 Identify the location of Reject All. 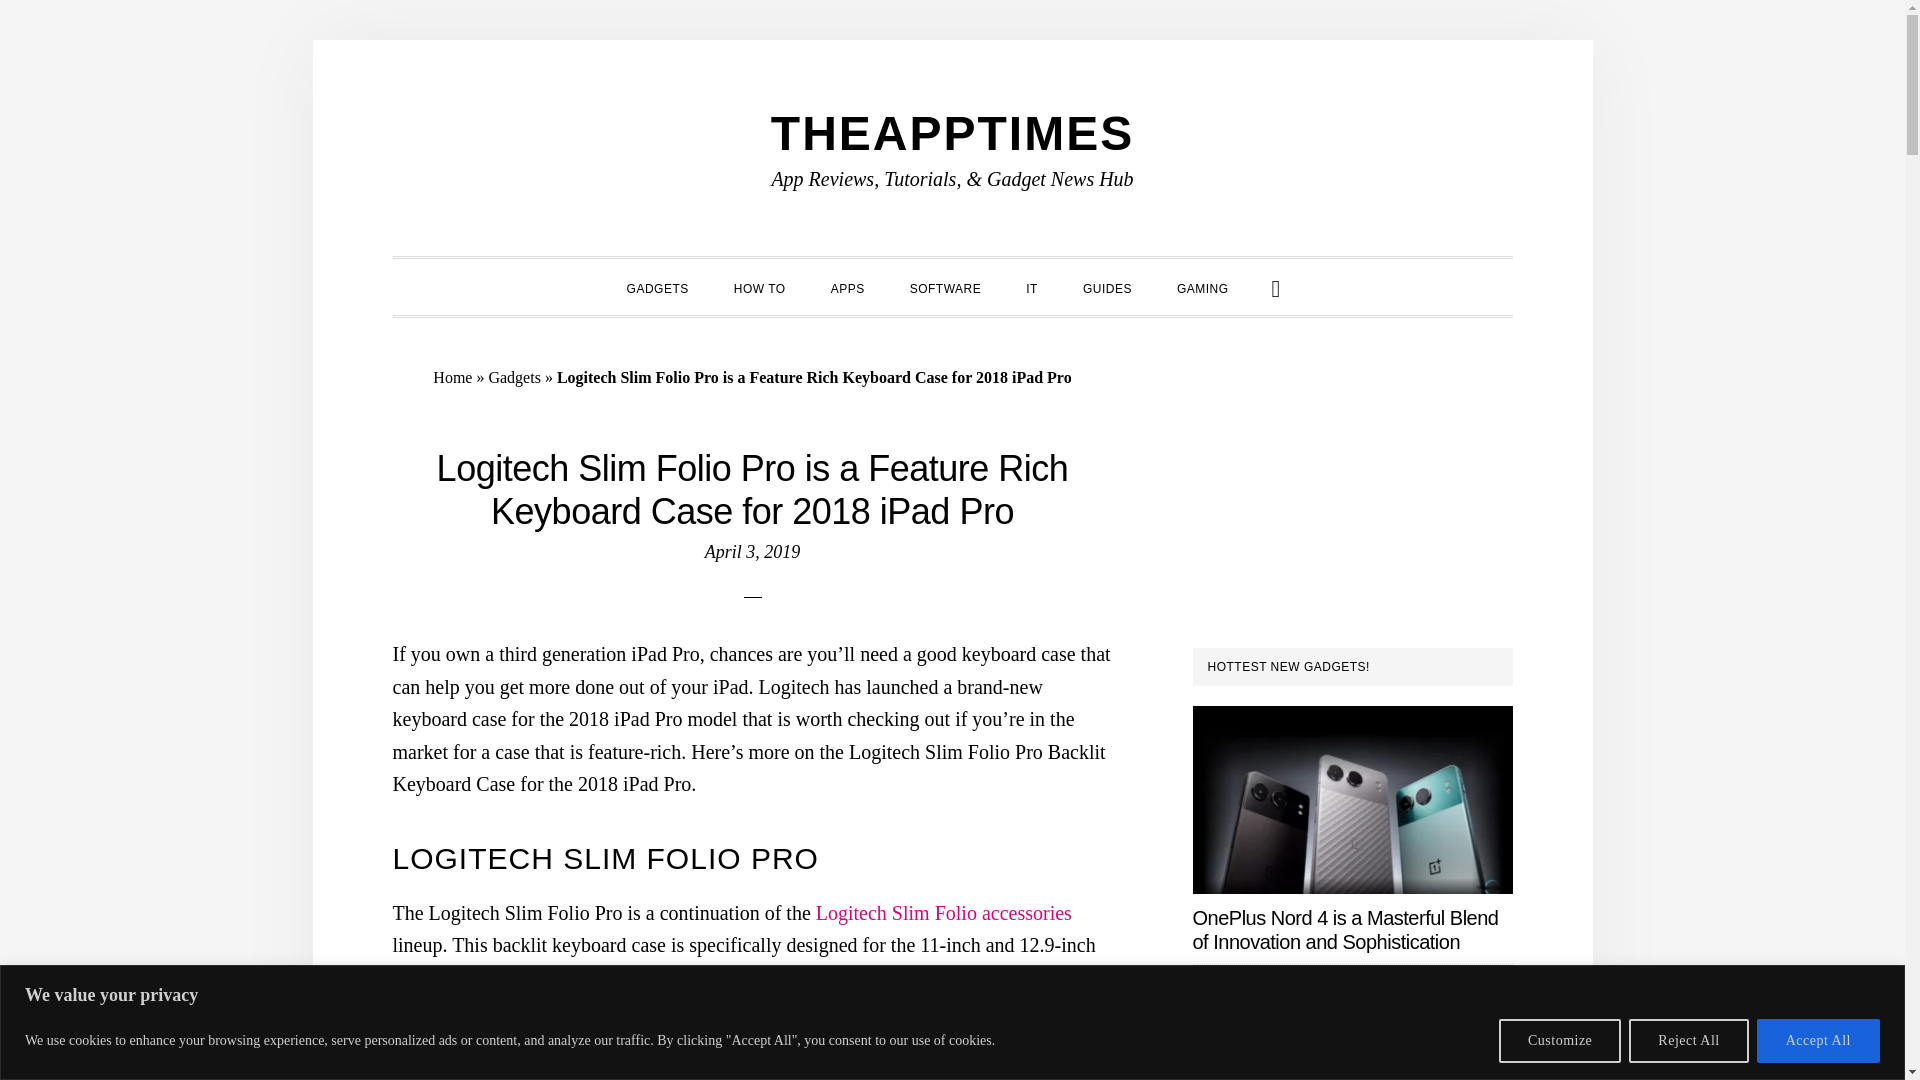
(1688, 1040).